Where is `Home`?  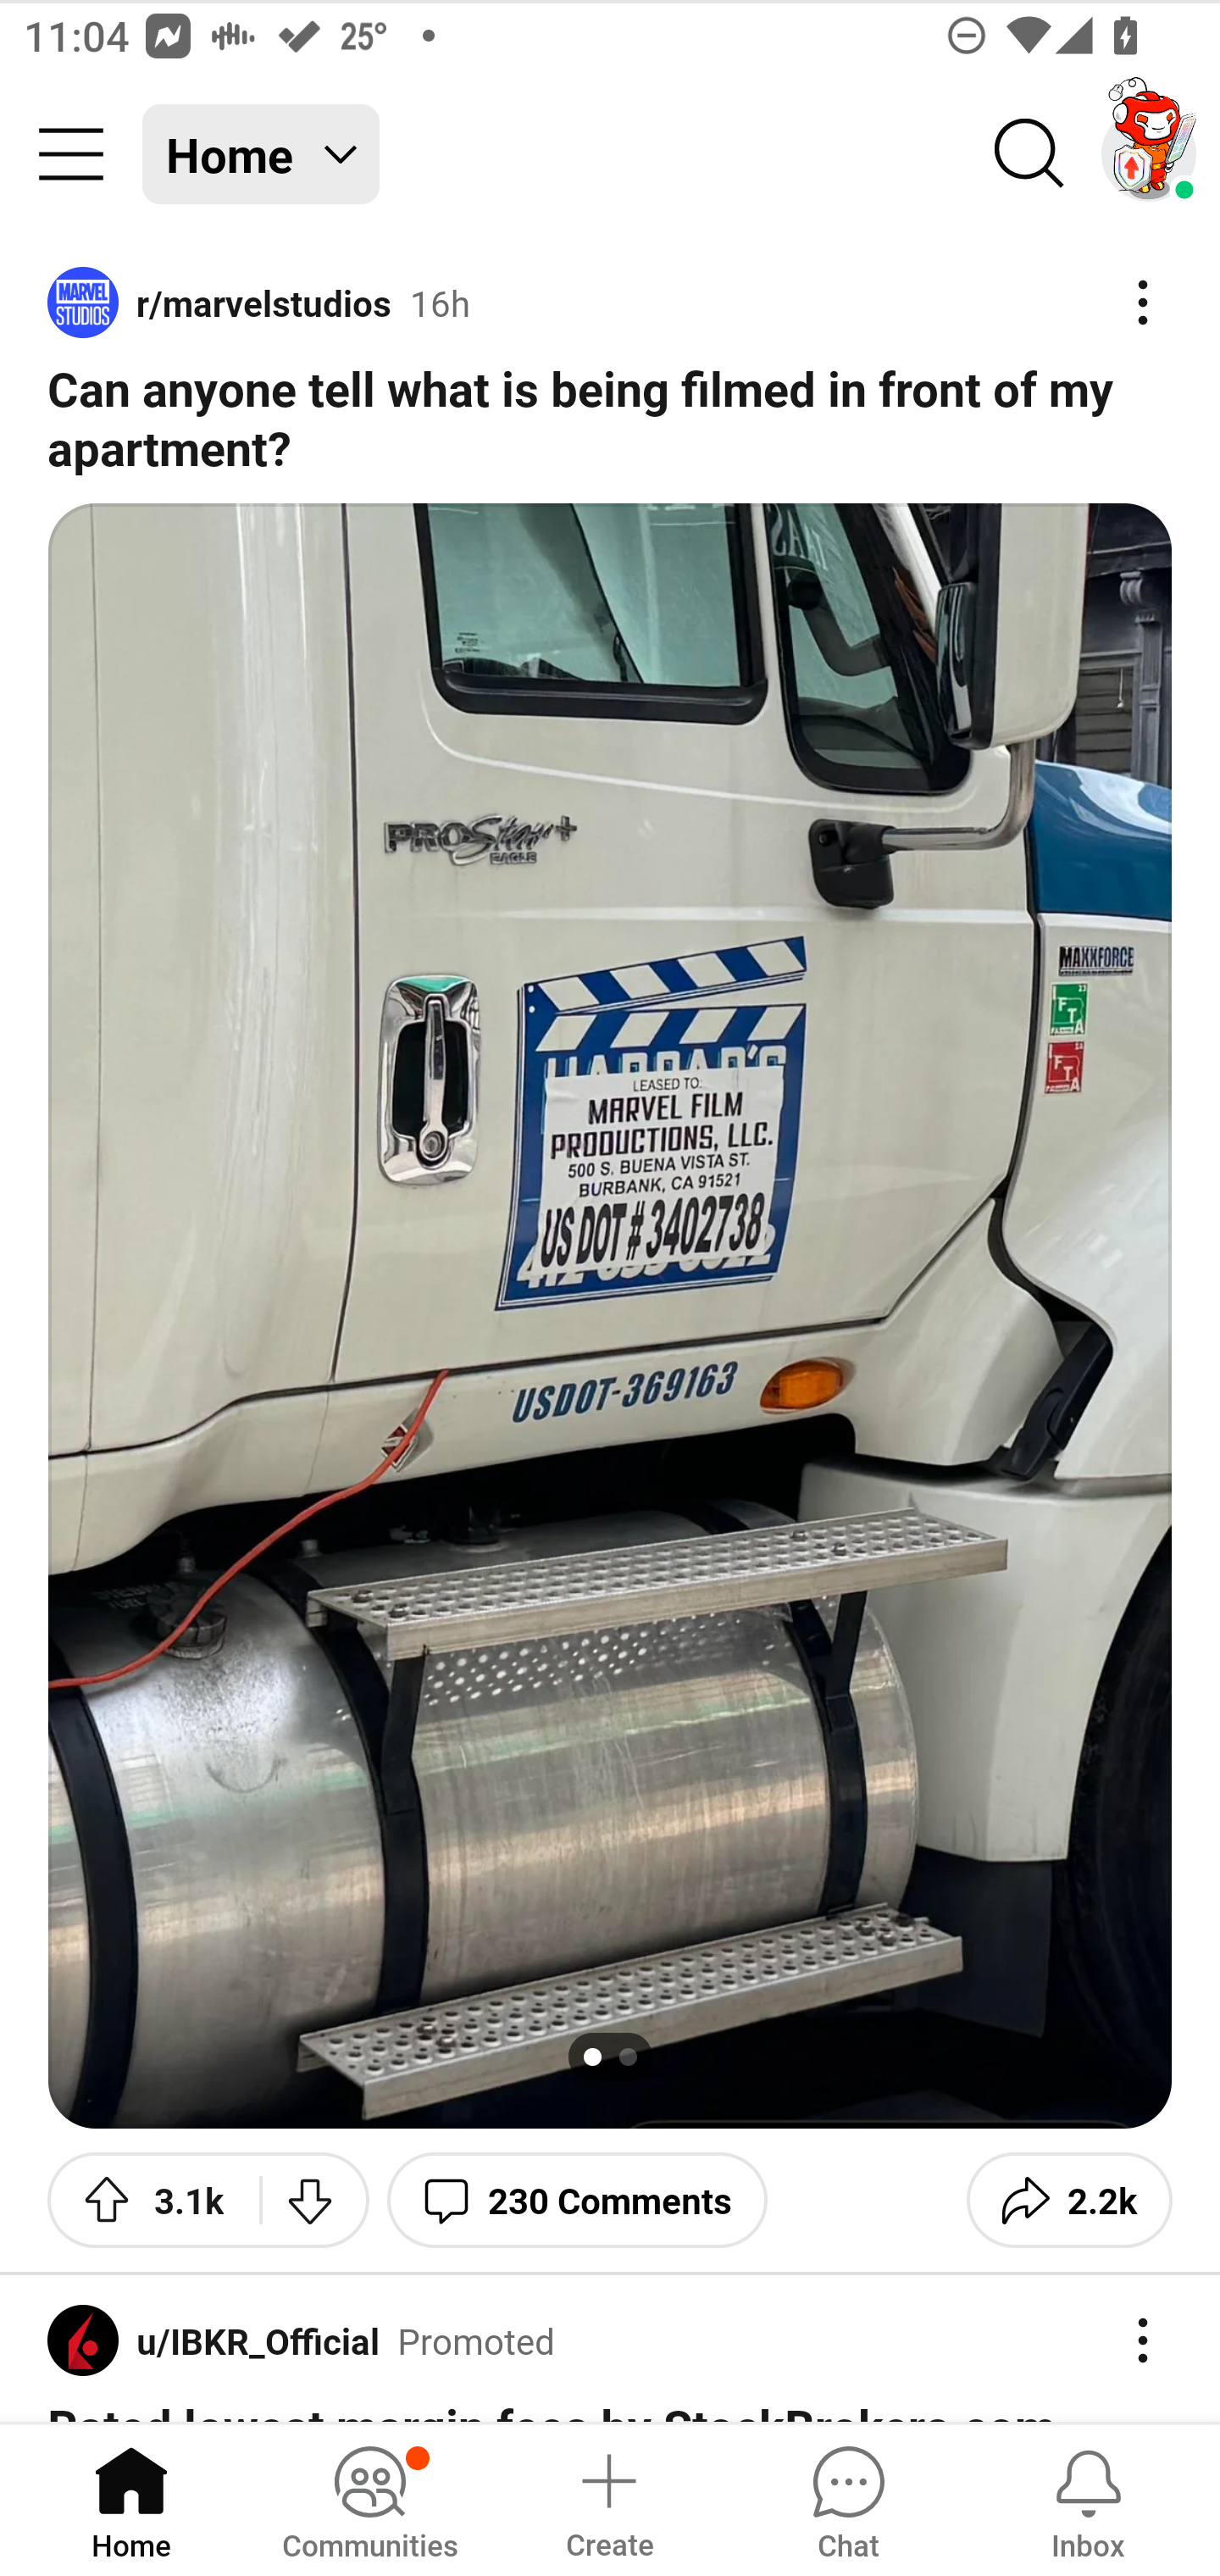 Home is located at coordinates (131, 2498).